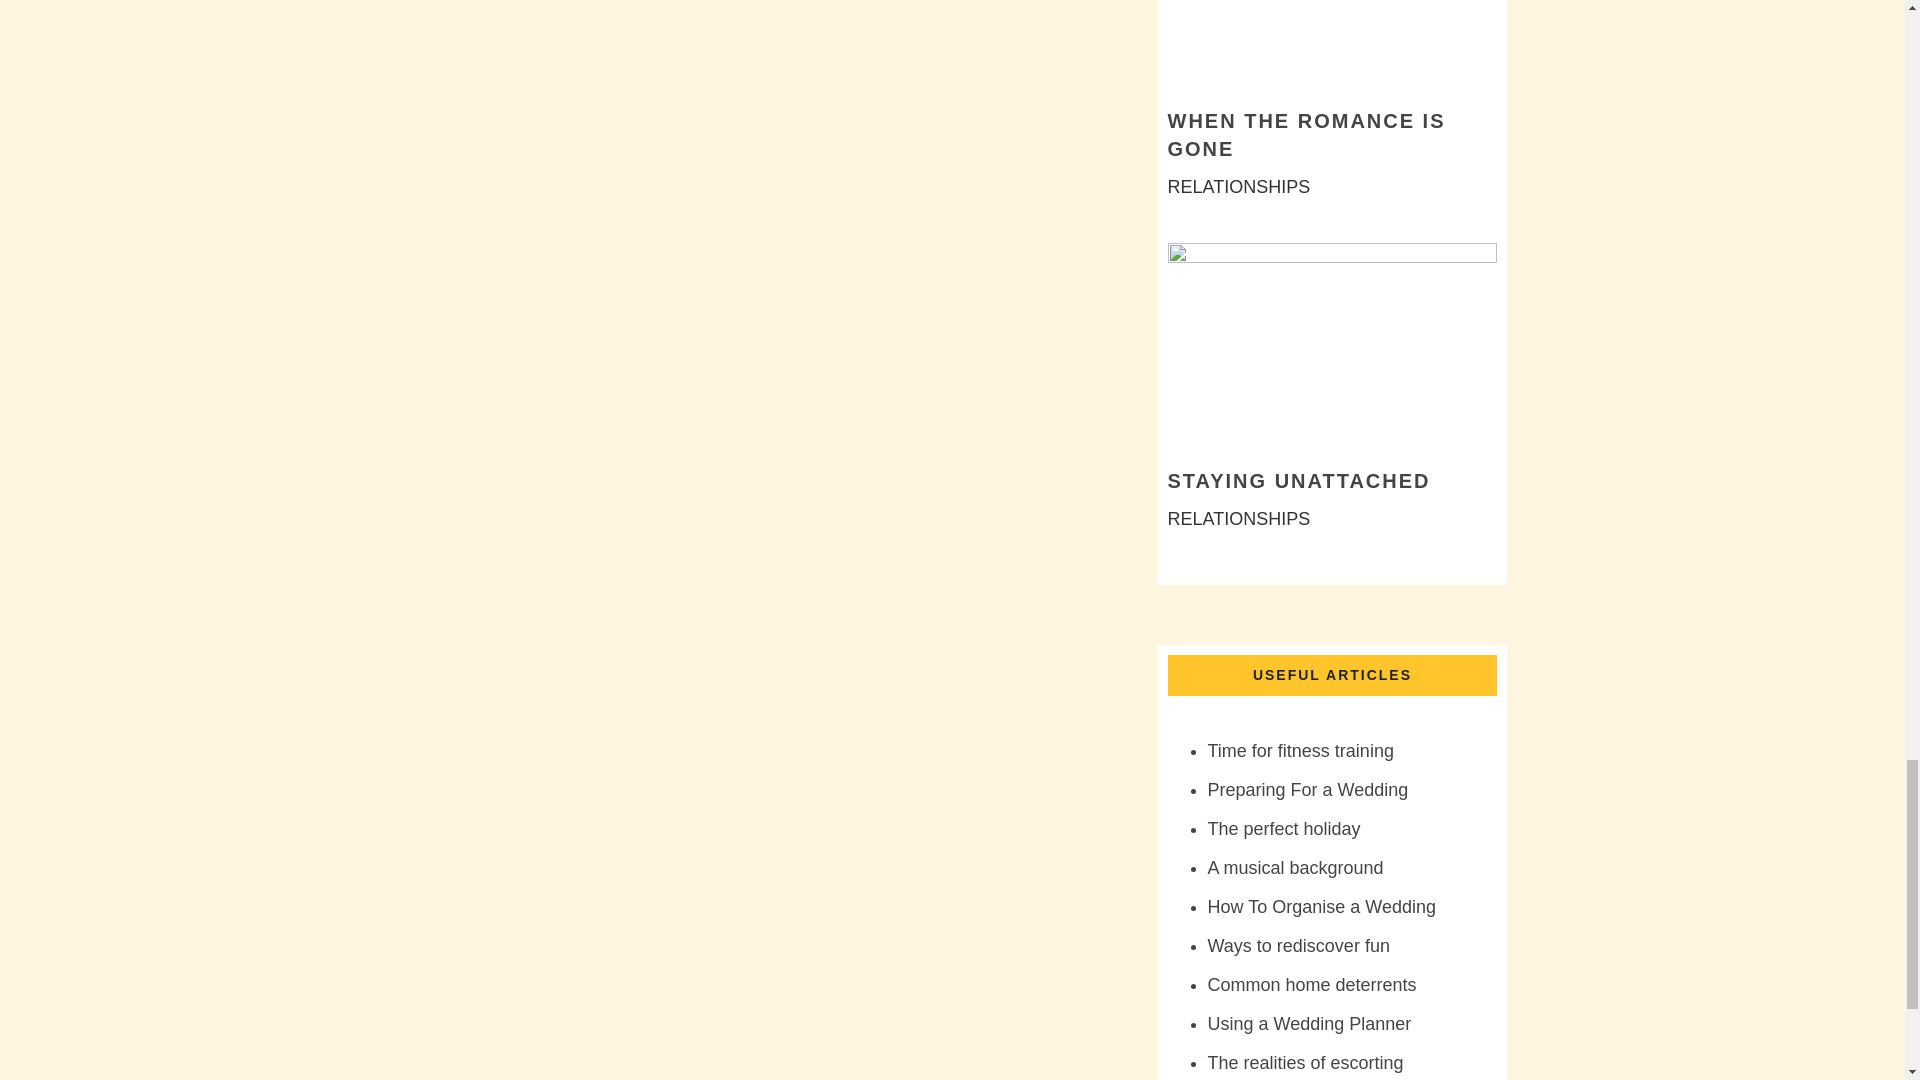  What do you see at coordinates (1239, 518) in the screenshot?
I see `RELATIONSHIPS` at bounding box center [1239, 518].